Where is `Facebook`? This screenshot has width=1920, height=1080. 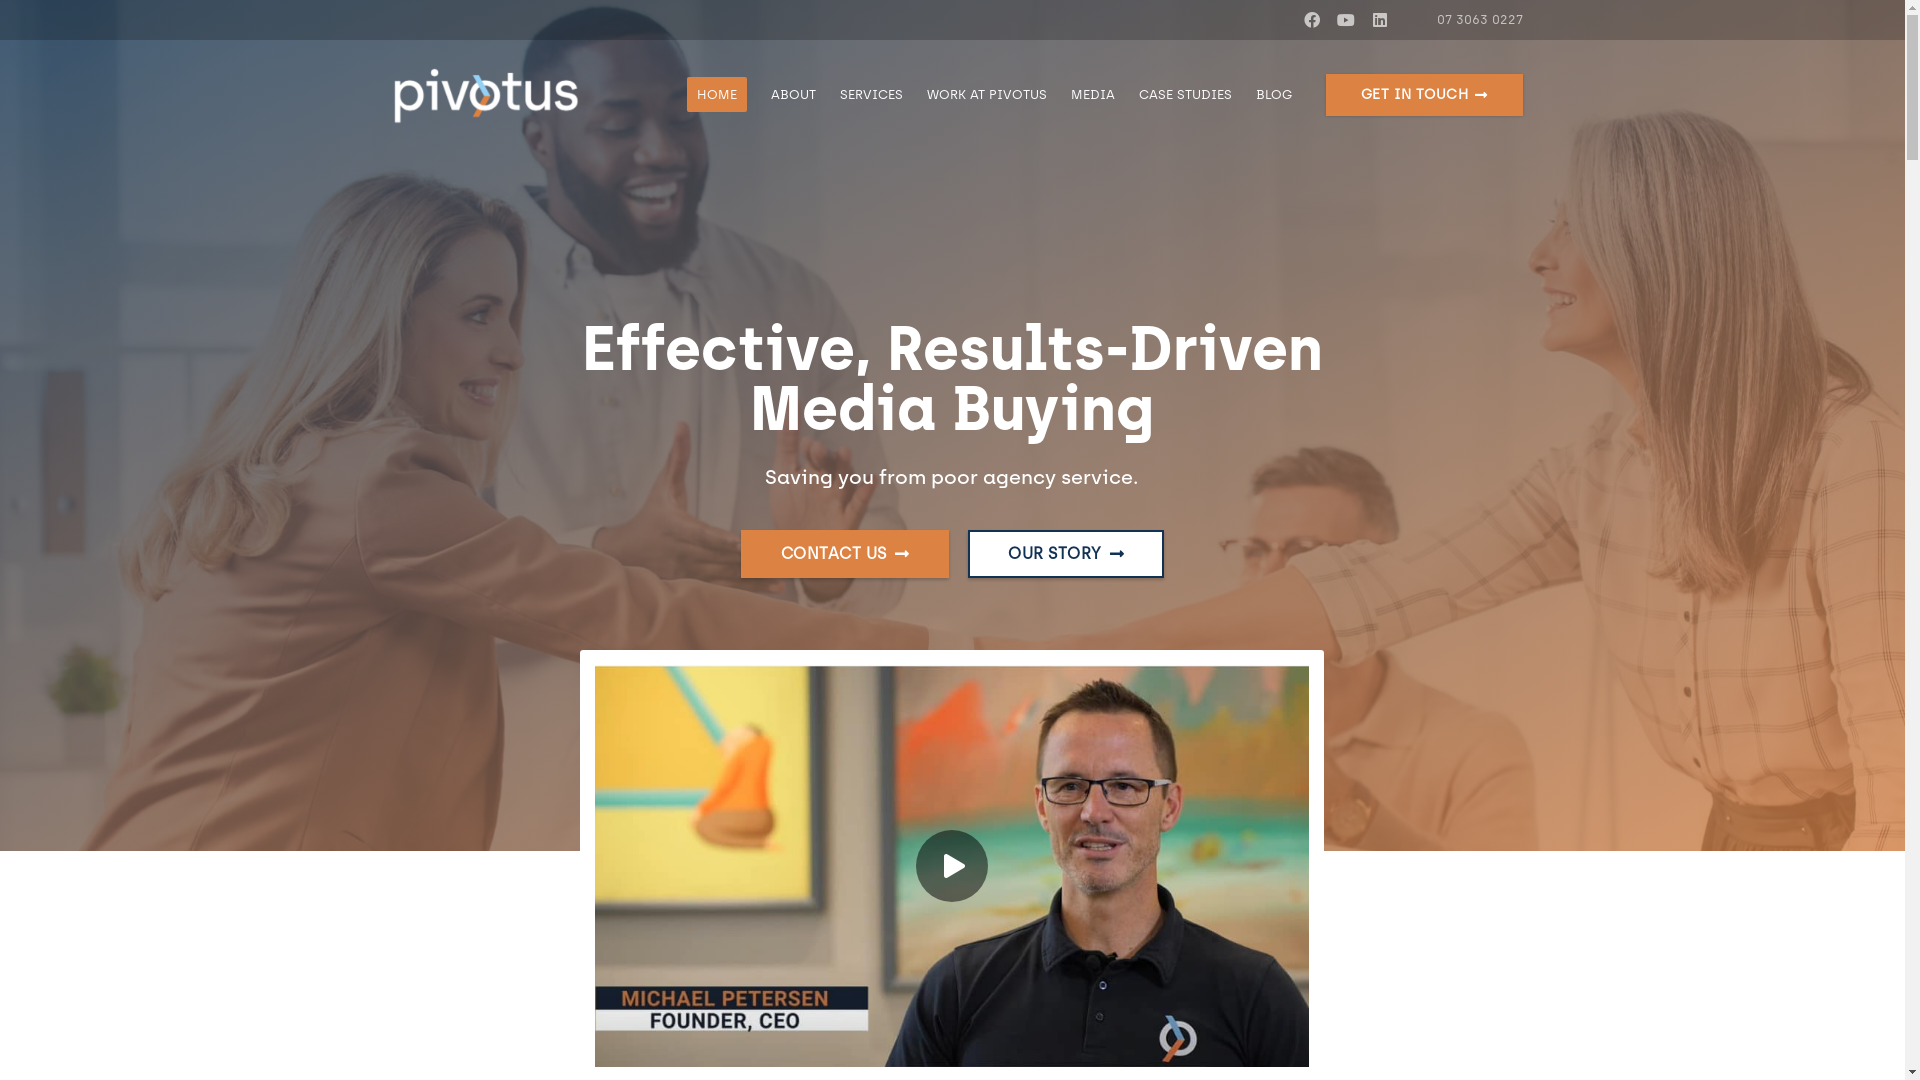
Facebook is located at coordinates (1312, 20).